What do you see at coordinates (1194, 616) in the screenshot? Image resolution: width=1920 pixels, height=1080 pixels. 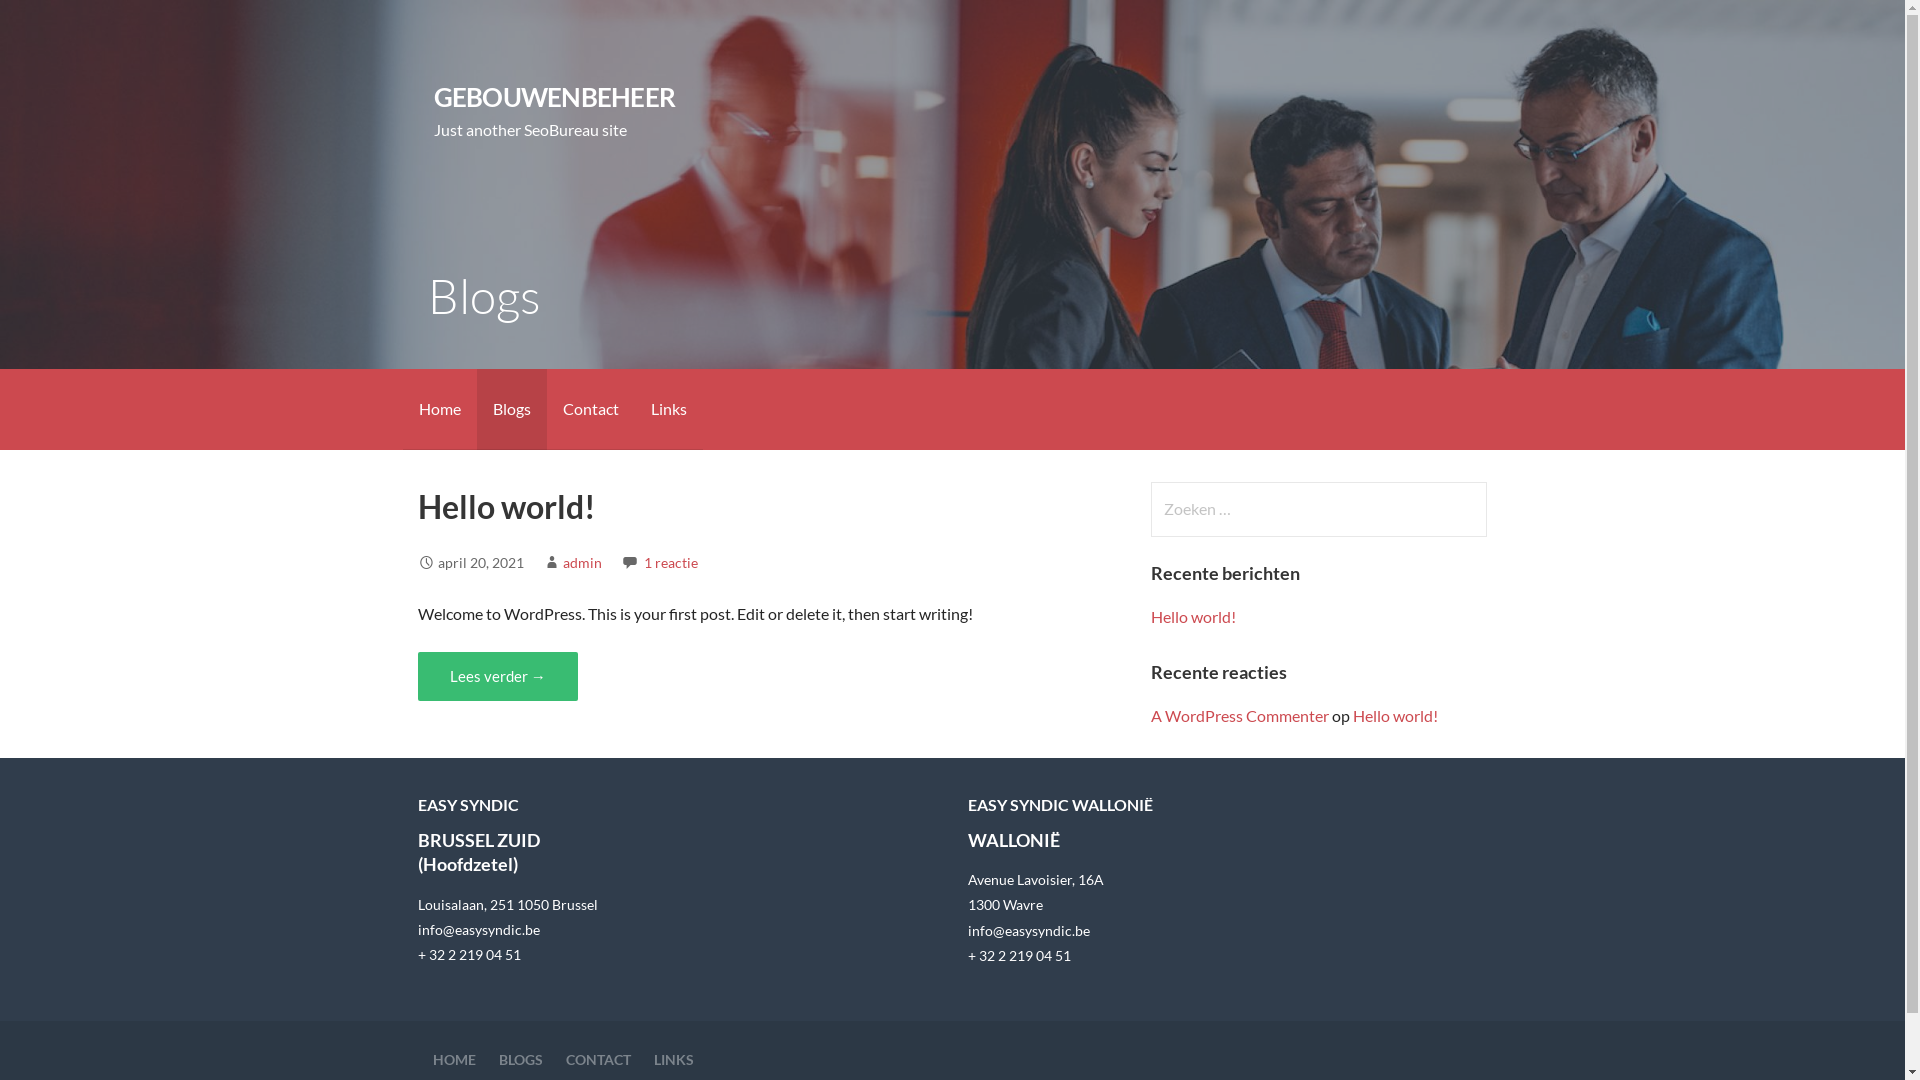 I see `Hello world!` at bounding box center [1194, 616].